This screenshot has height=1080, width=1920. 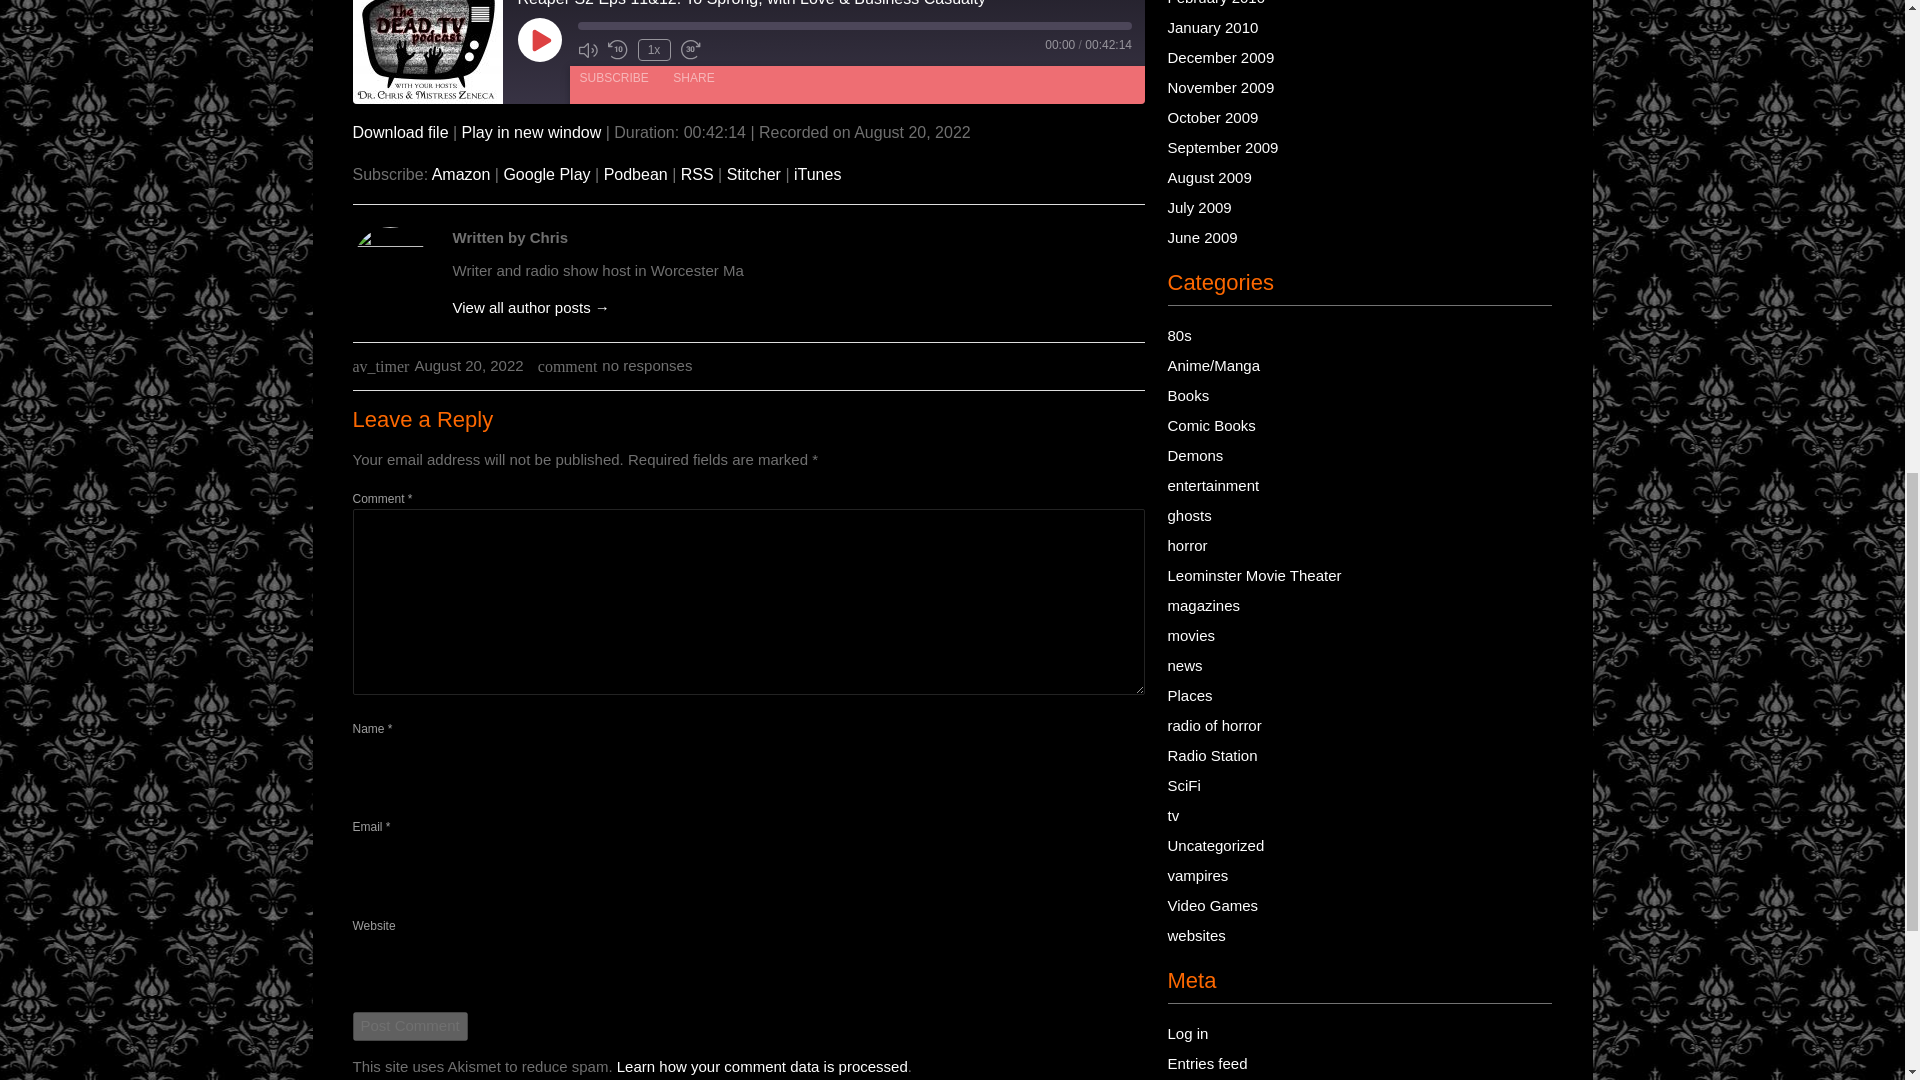 I want to click on Play Episode, so click(x=540, y=40).